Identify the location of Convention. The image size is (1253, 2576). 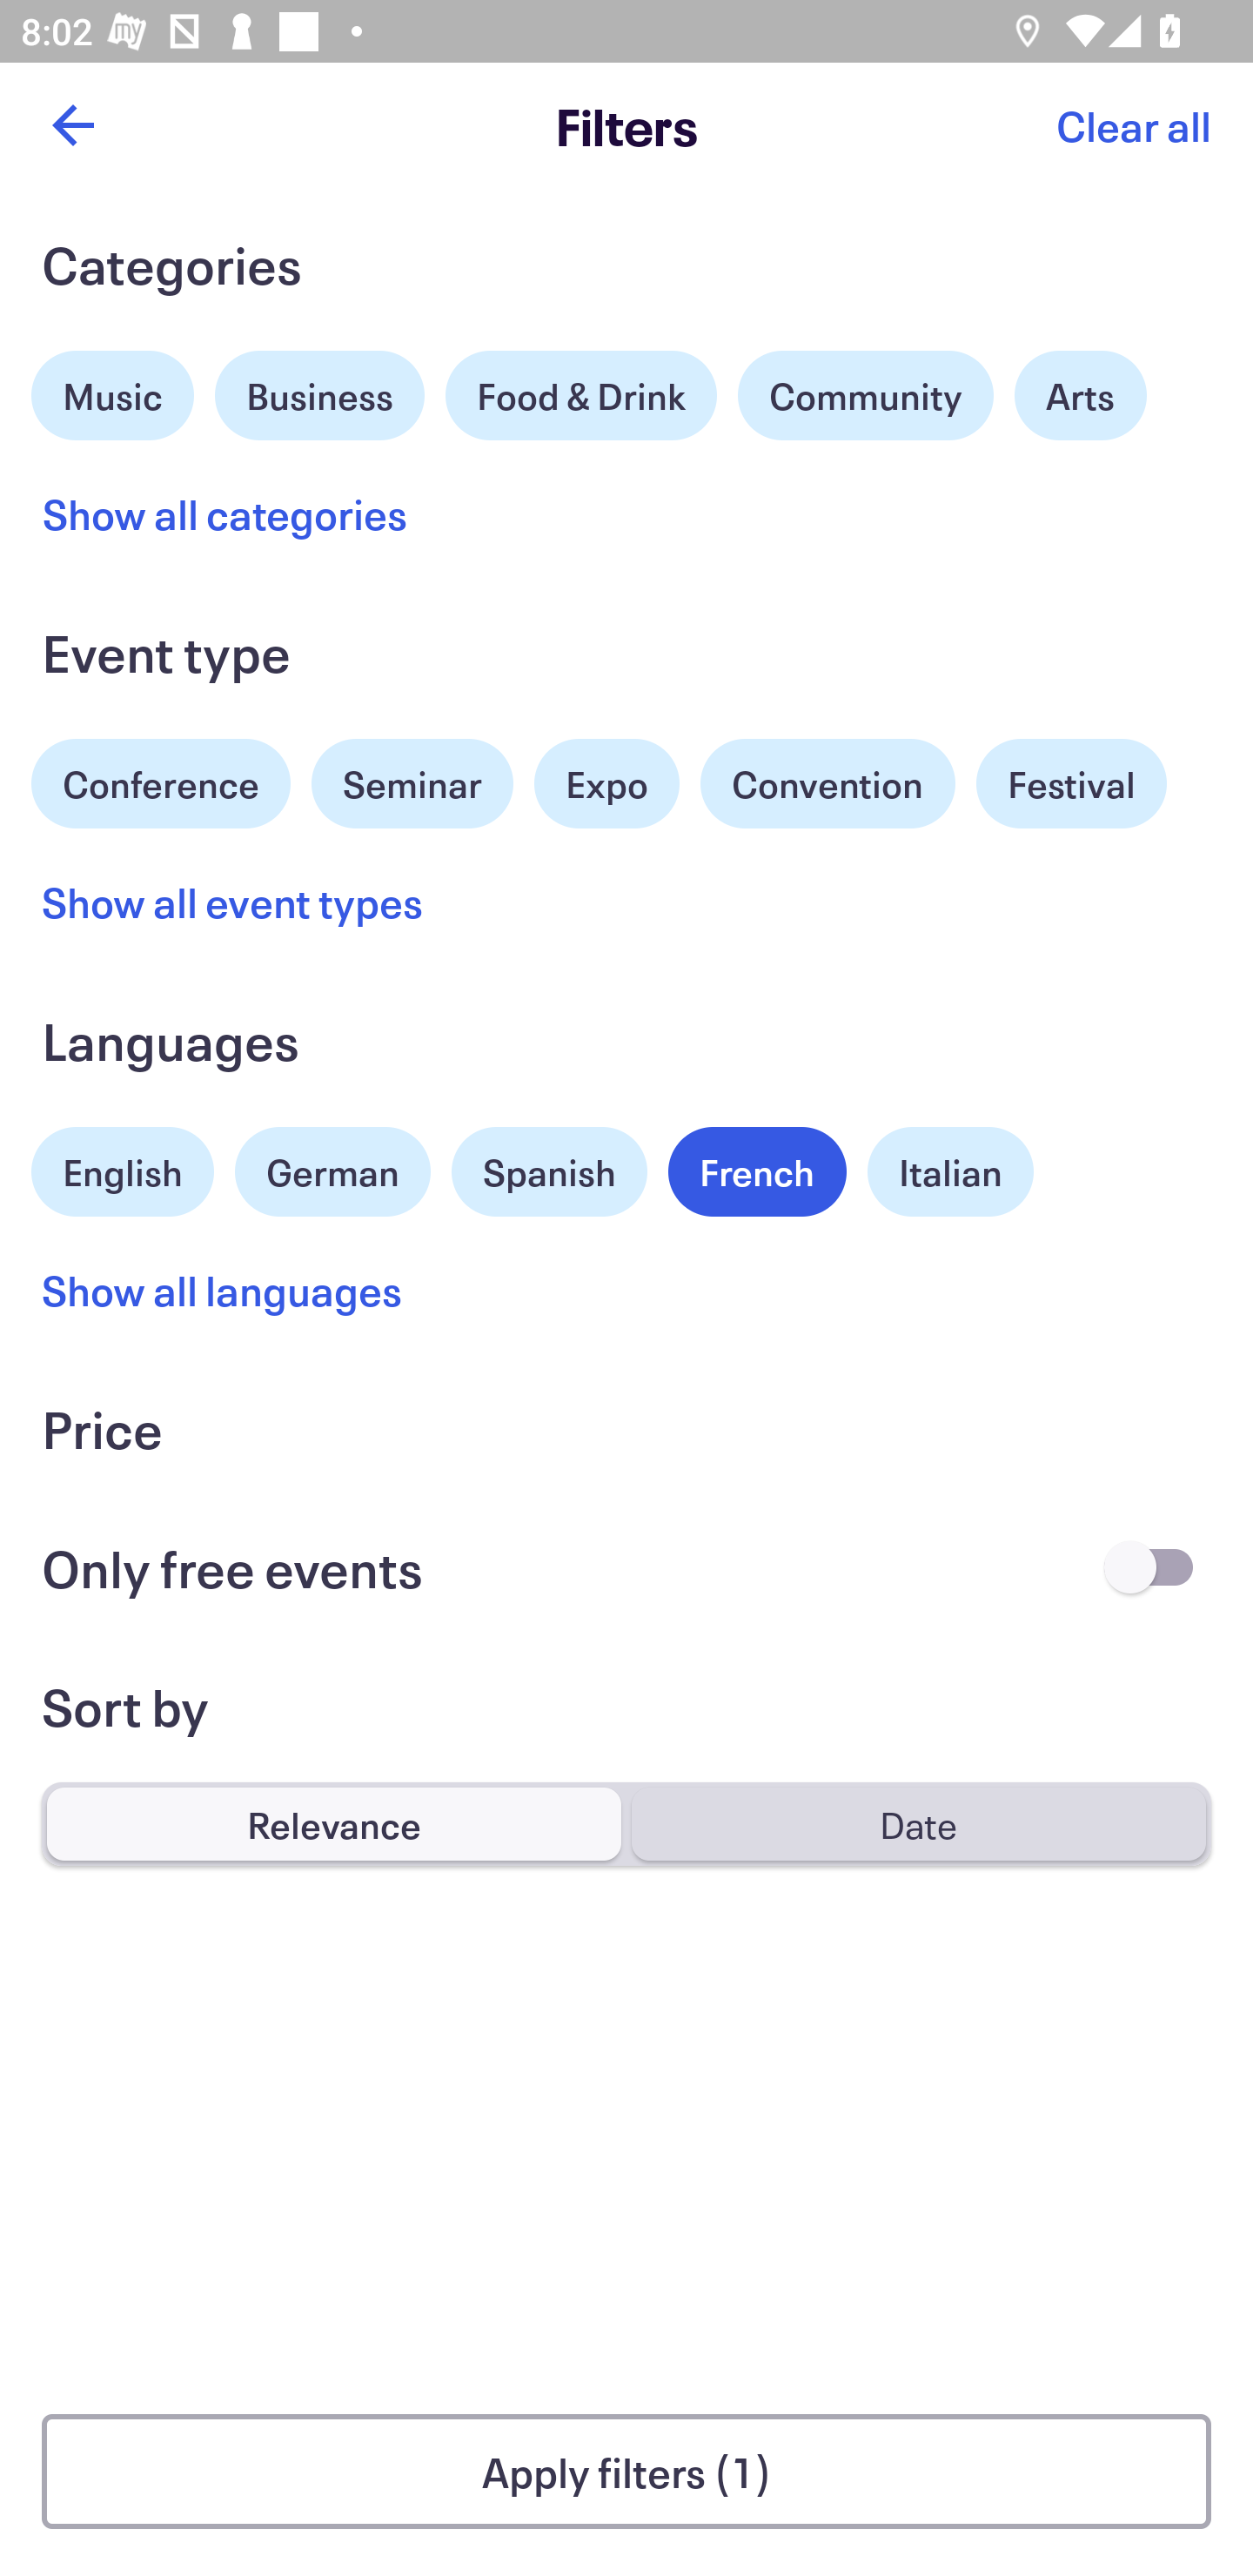
(827, 783).